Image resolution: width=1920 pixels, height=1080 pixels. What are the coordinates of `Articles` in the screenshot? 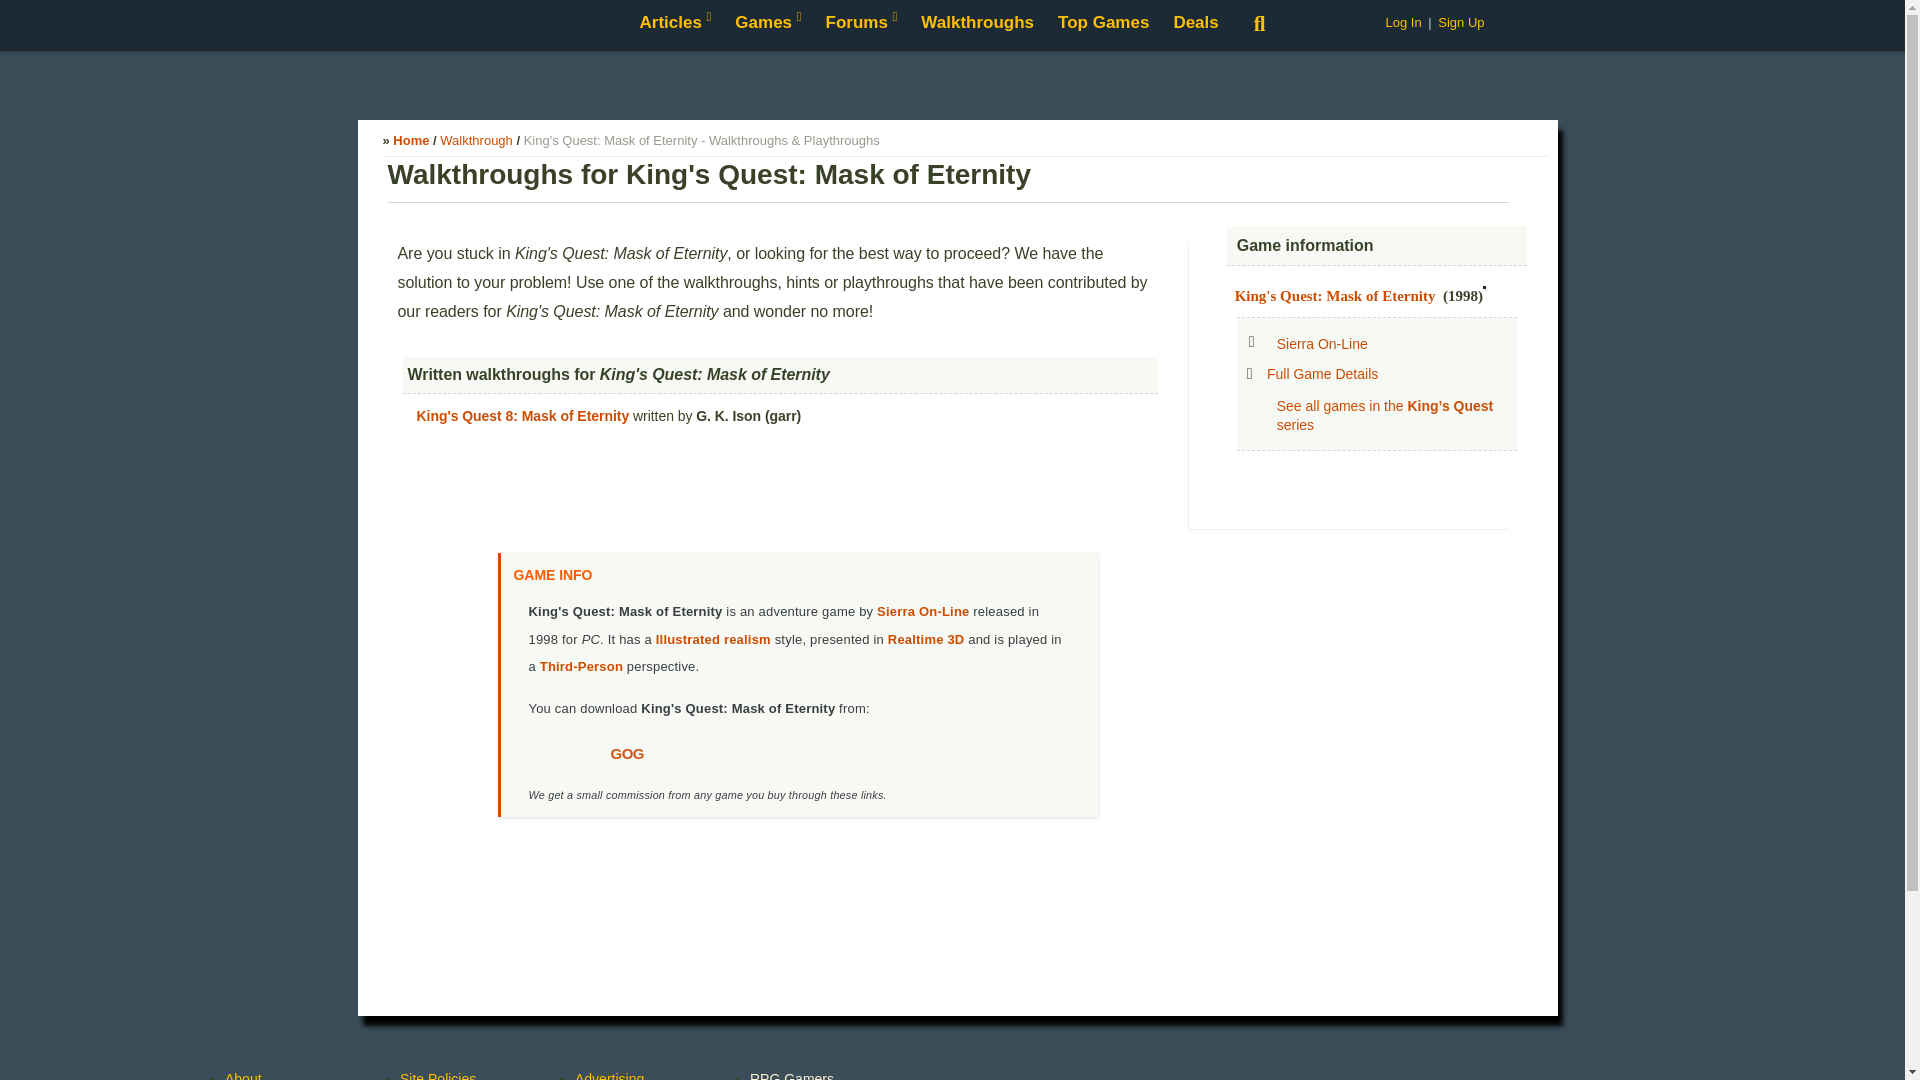 It's located at (675, 24).